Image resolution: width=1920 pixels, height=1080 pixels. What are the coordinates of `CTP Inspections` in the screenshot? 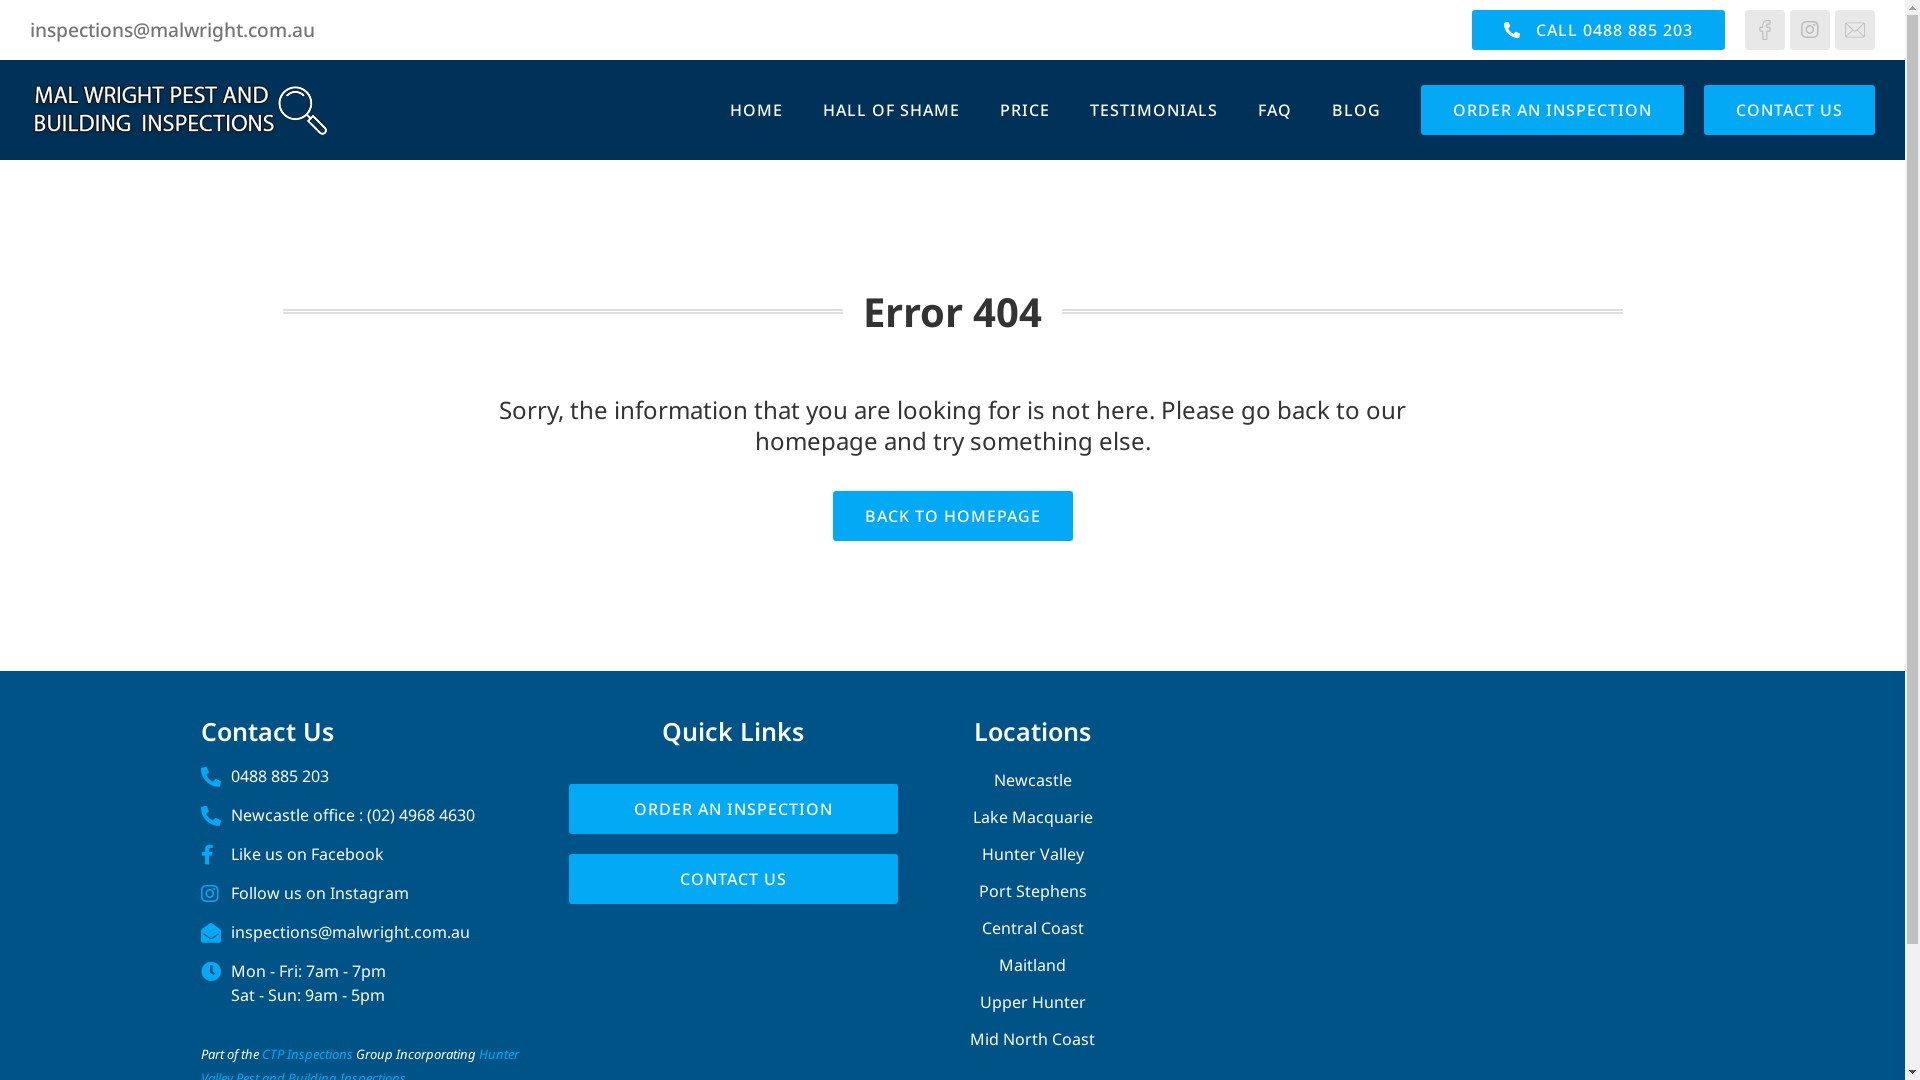 It's located at (308, 1054).